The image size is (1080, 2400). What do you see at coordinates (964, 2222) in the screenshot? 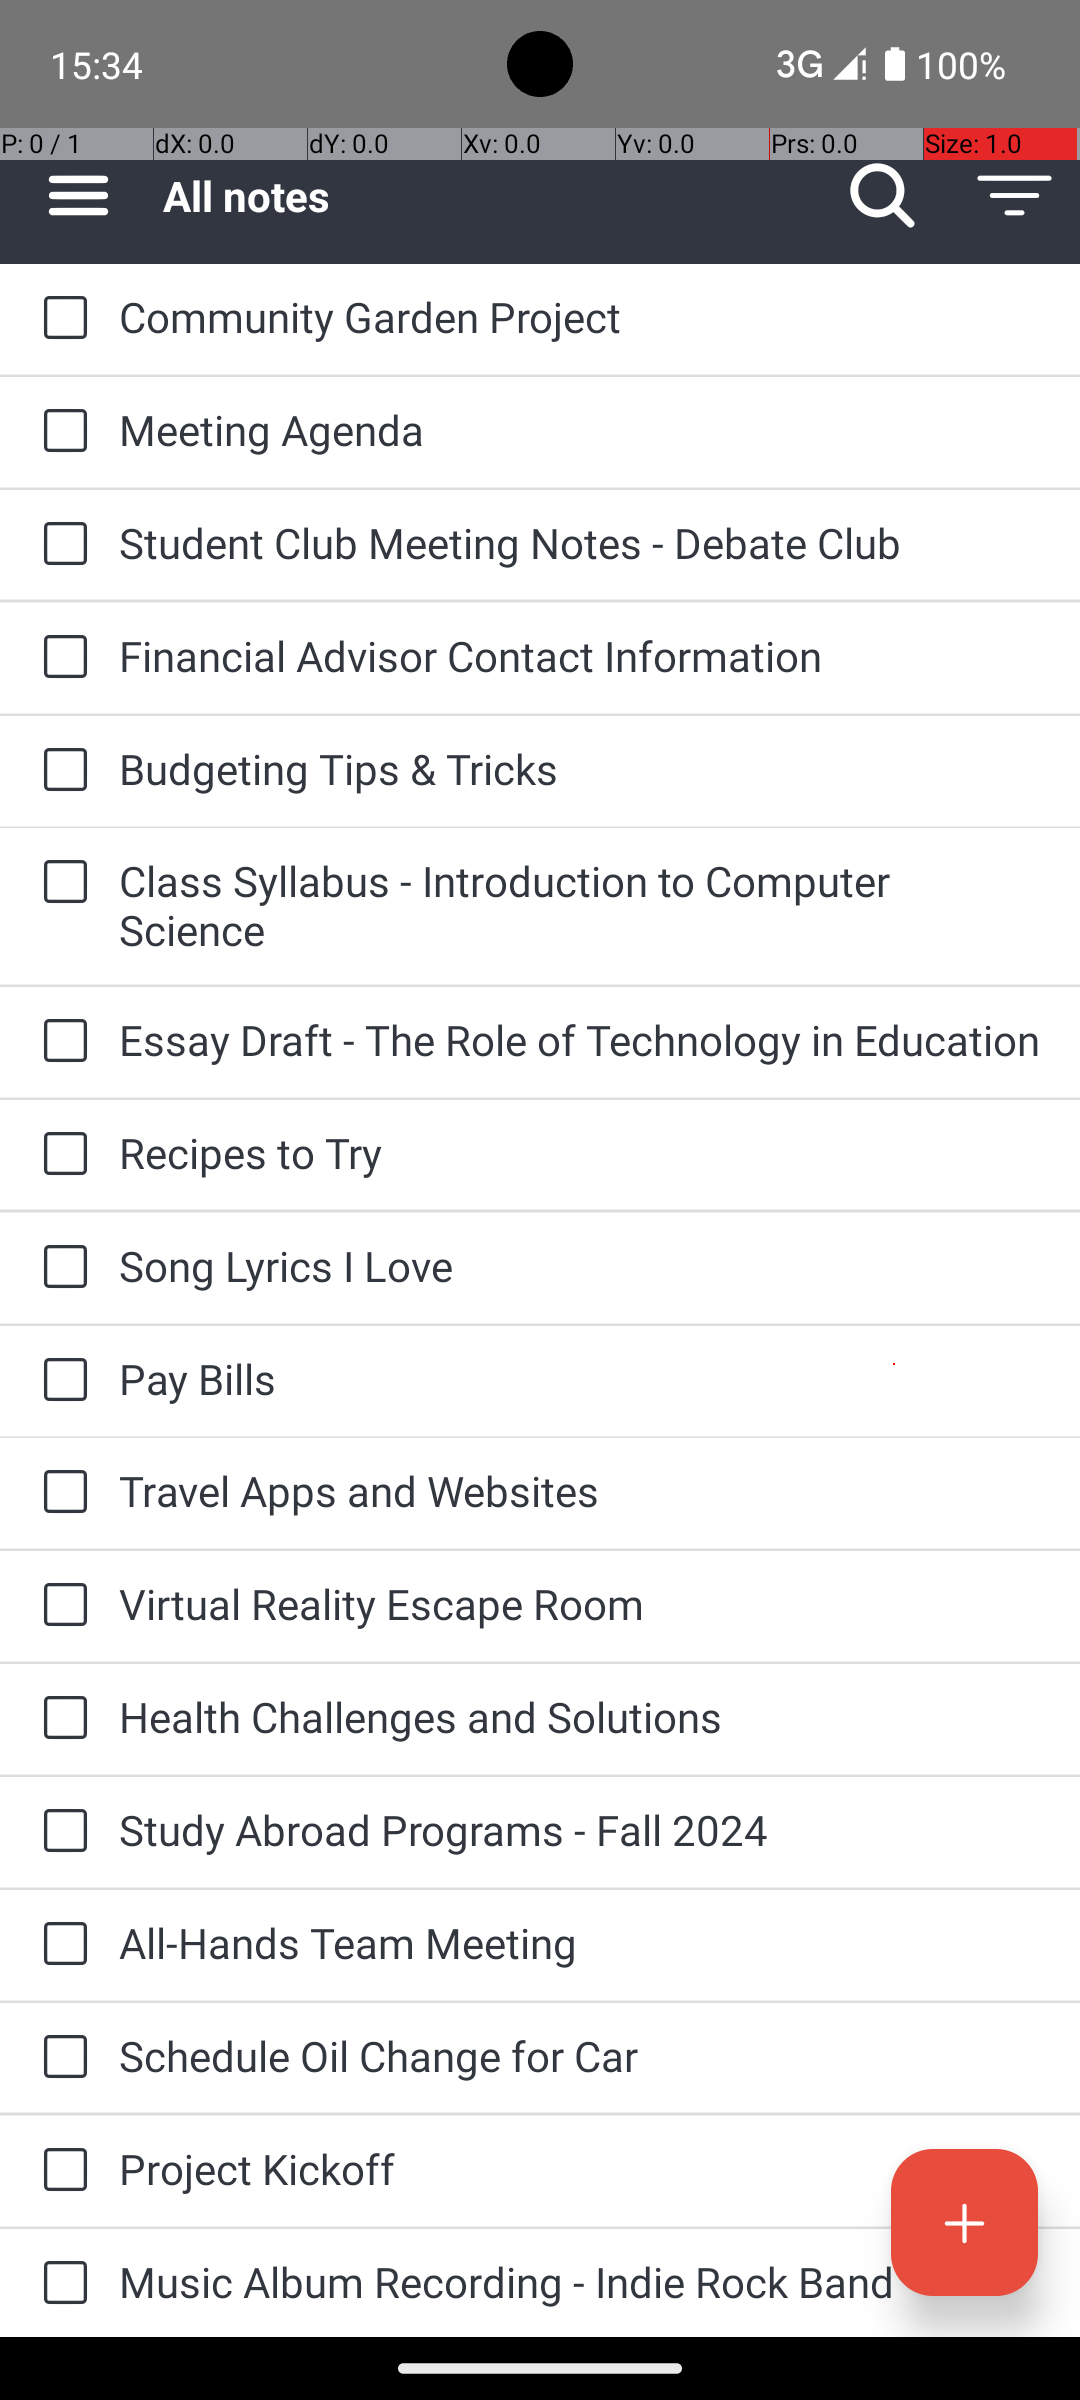
I see `` at bounding box center [964, 2222].